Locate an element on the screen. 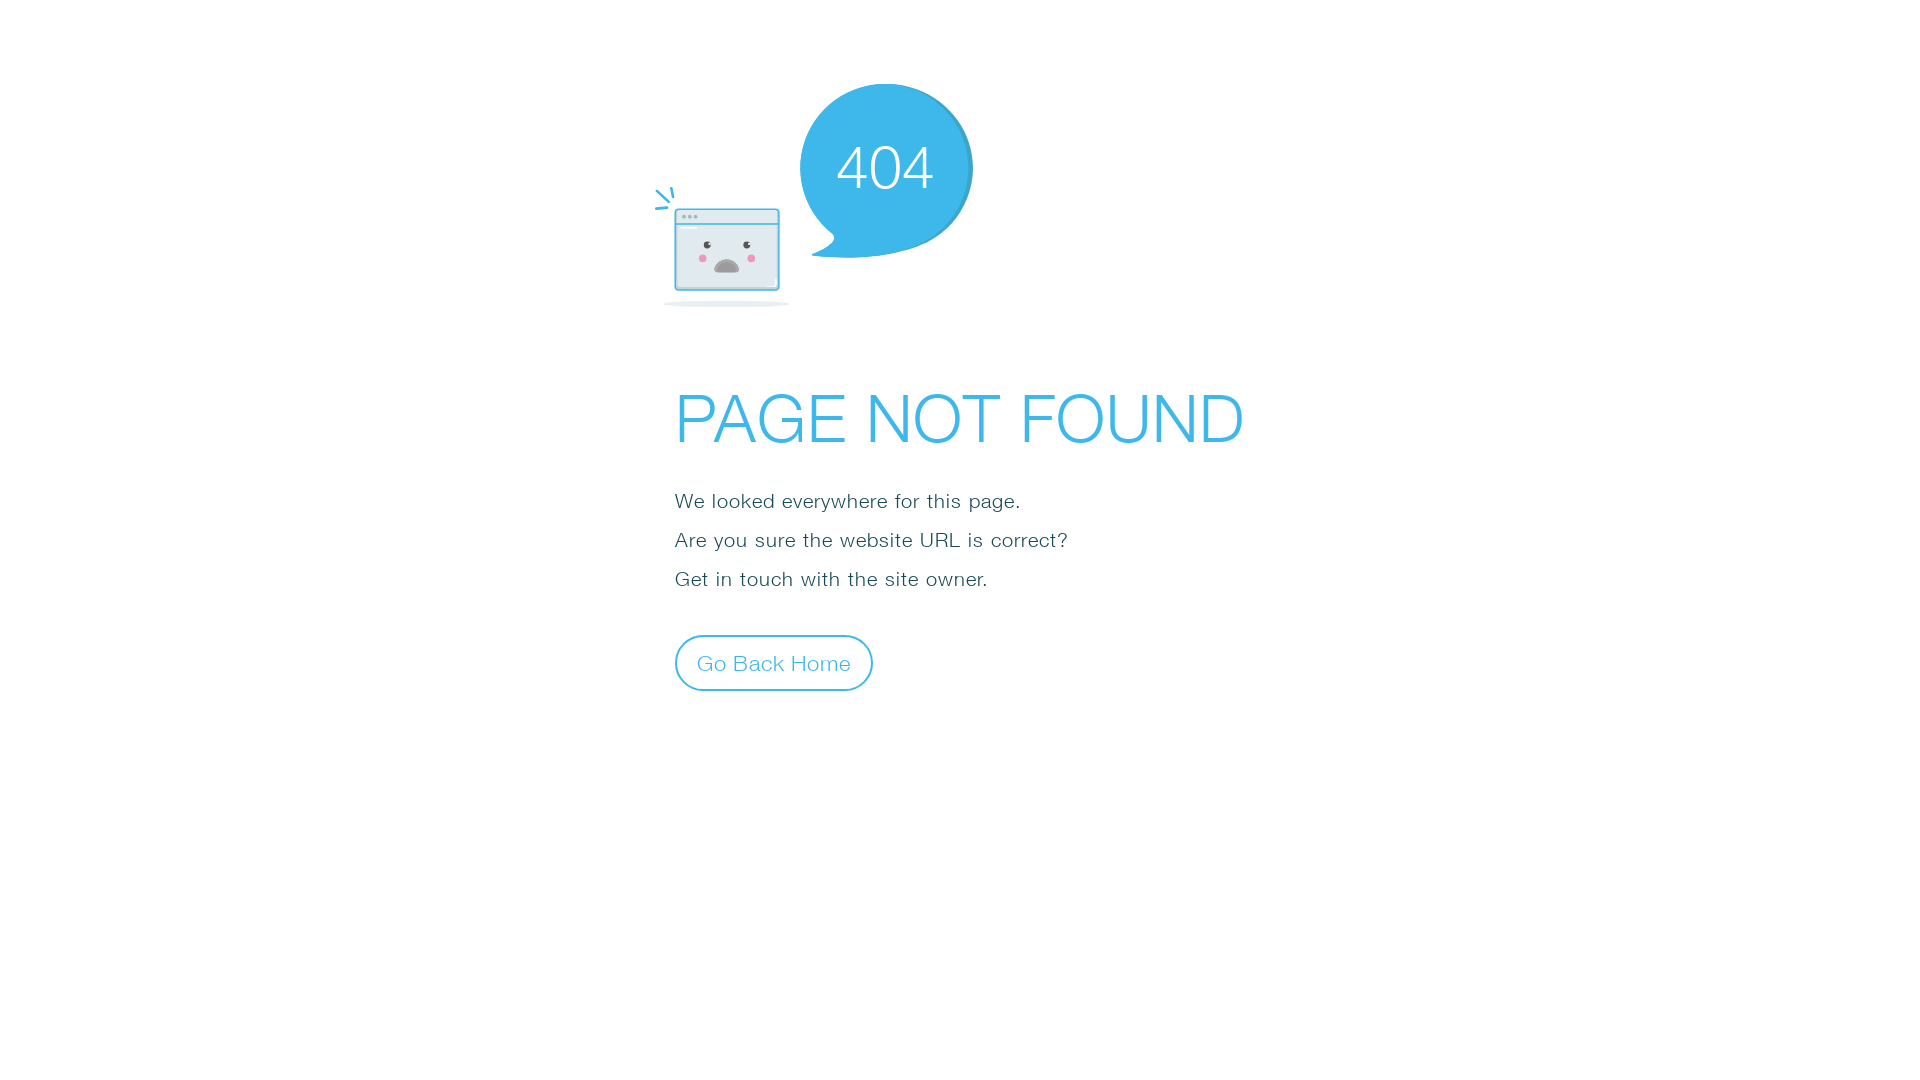  Go Back Home is located at coordinates (774, 662).